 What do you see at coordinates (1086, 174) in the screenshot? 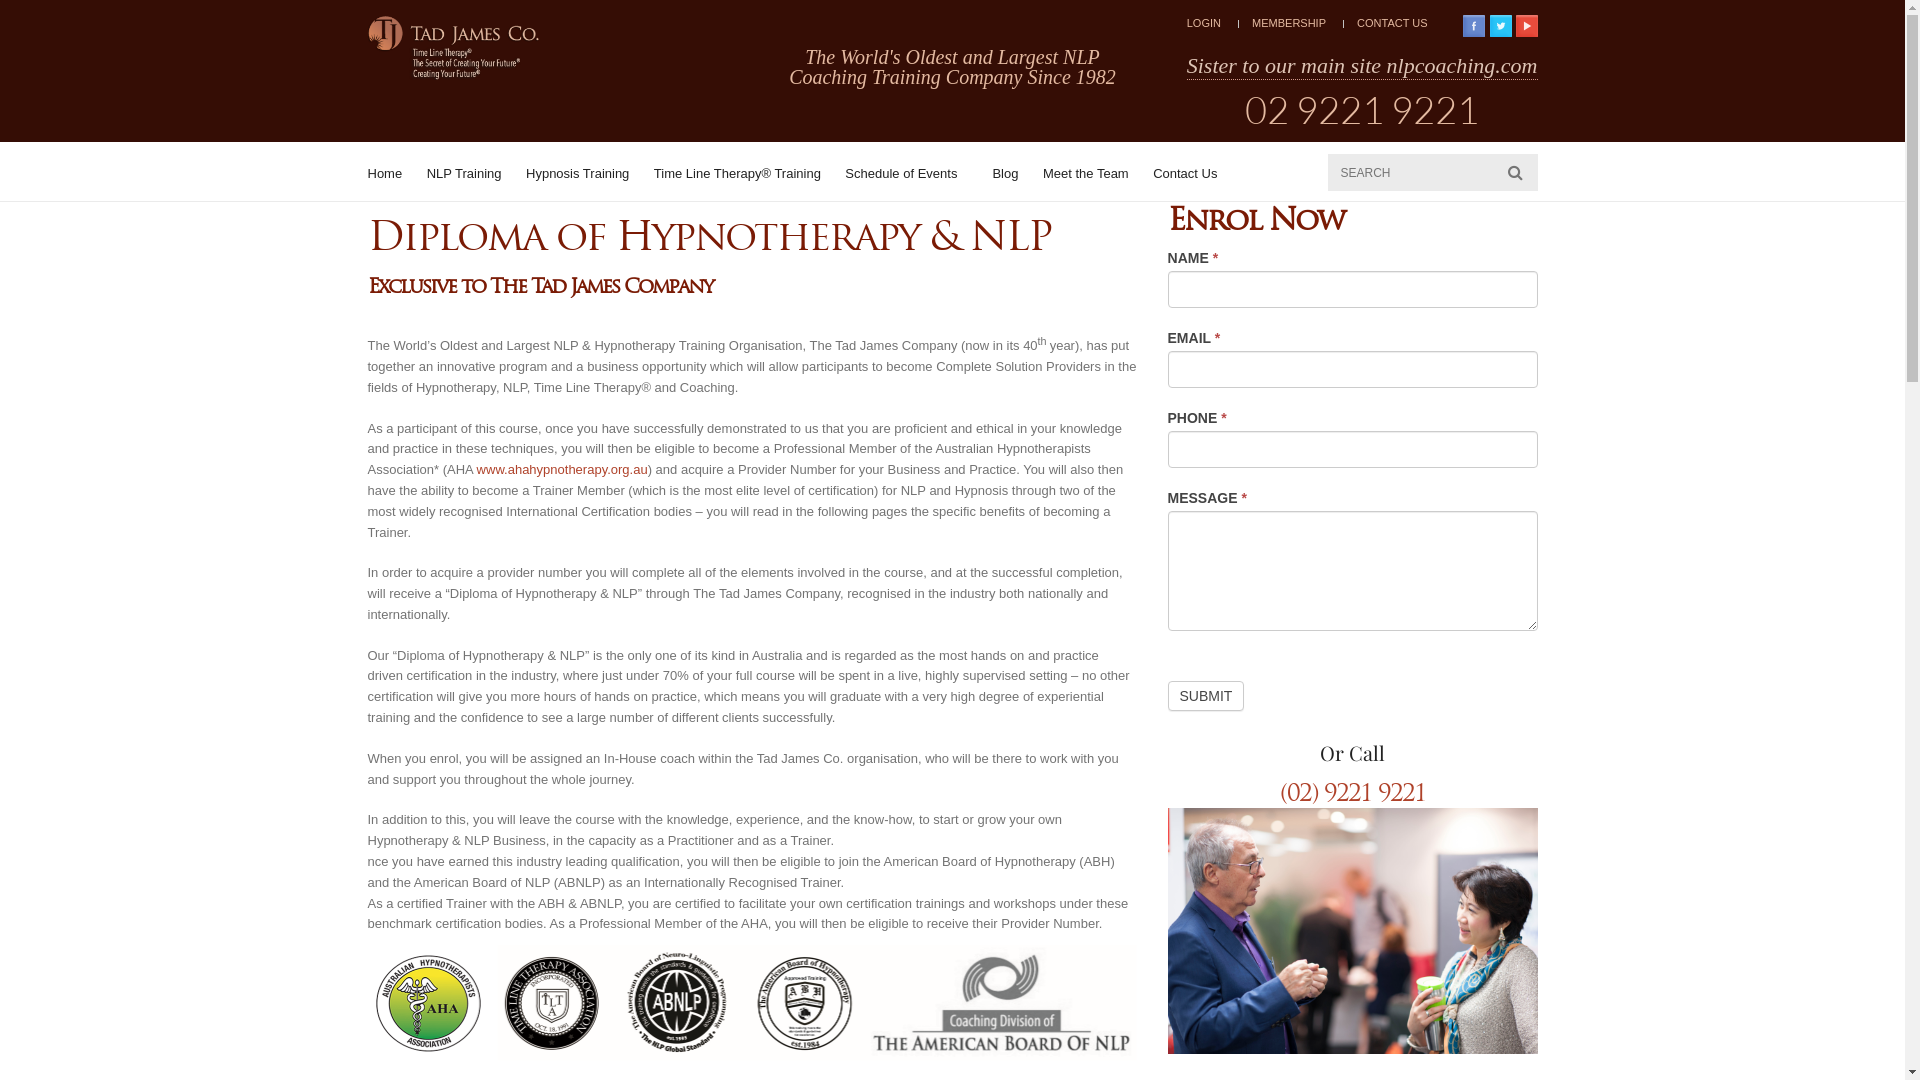
I see `Meet the Team` at bounding box center [1086, 174].